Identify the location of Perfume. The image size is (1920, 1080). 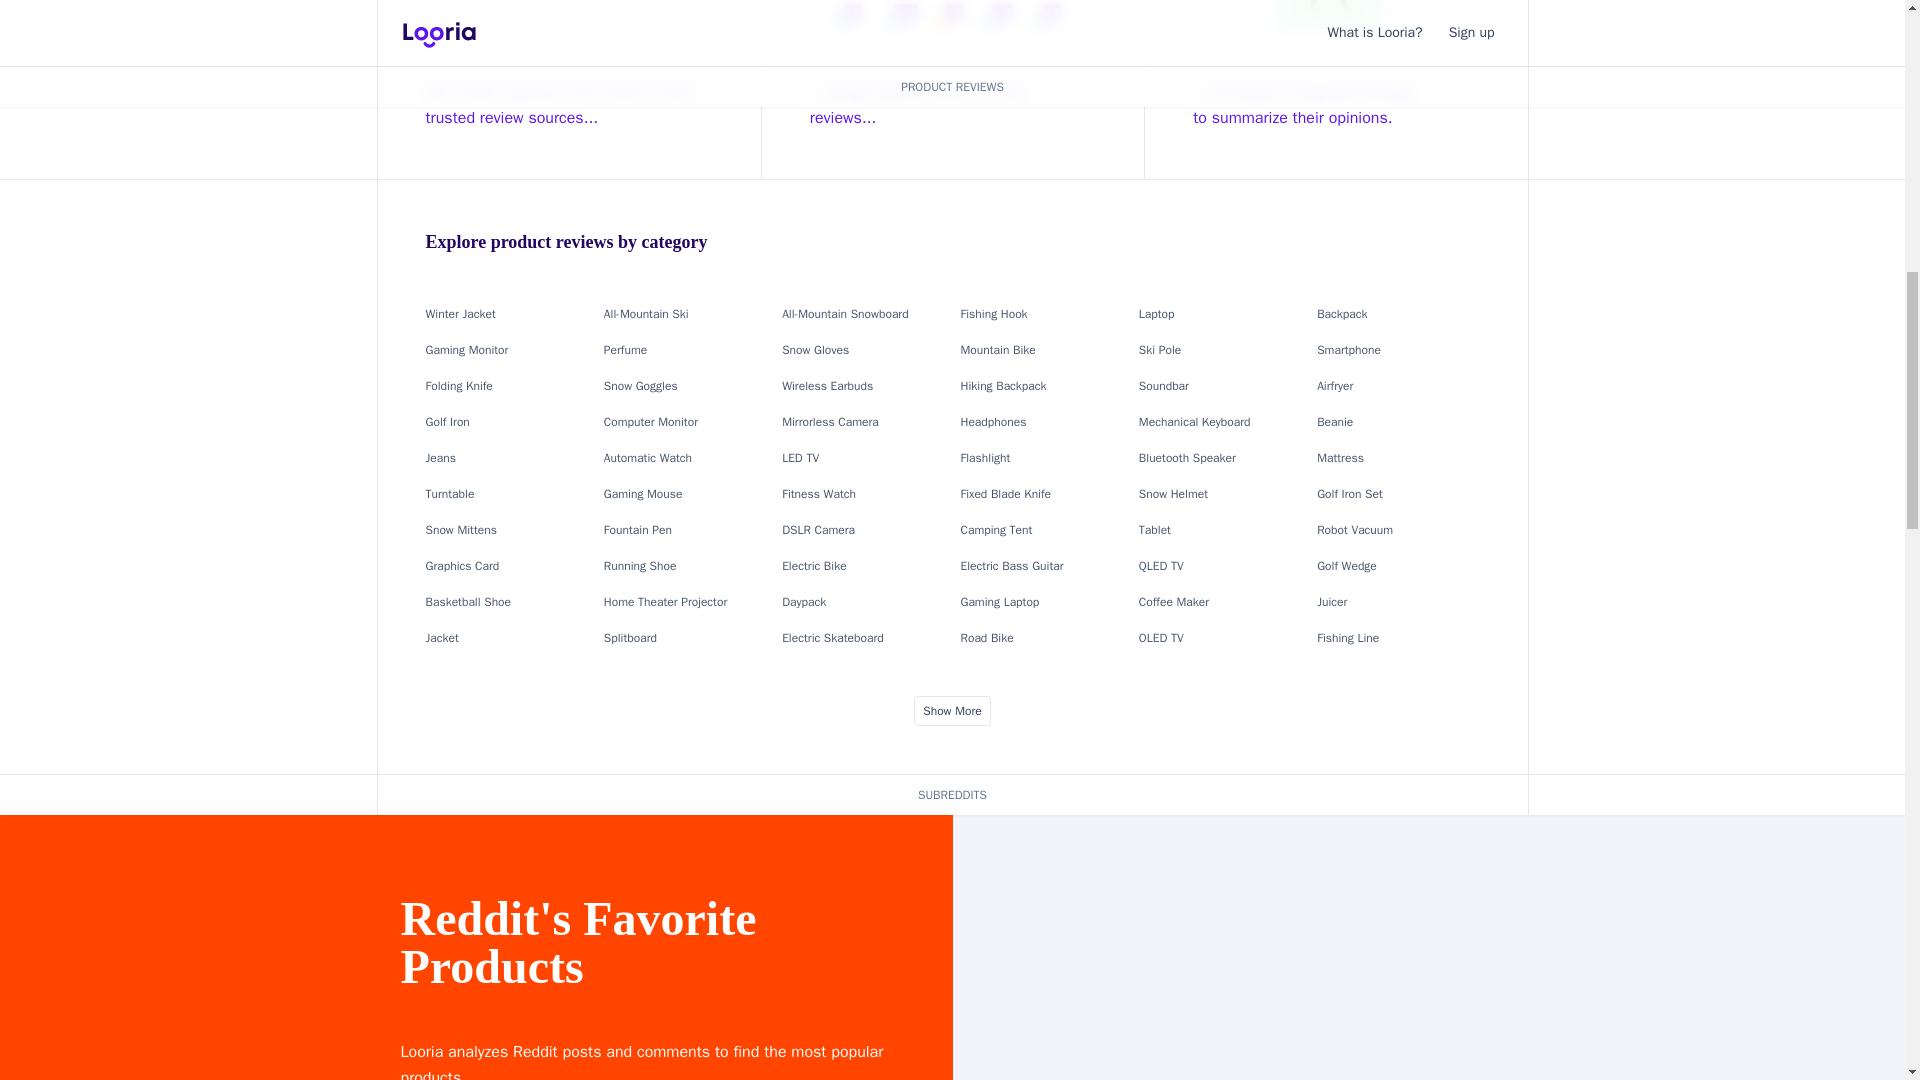
(626, 350).